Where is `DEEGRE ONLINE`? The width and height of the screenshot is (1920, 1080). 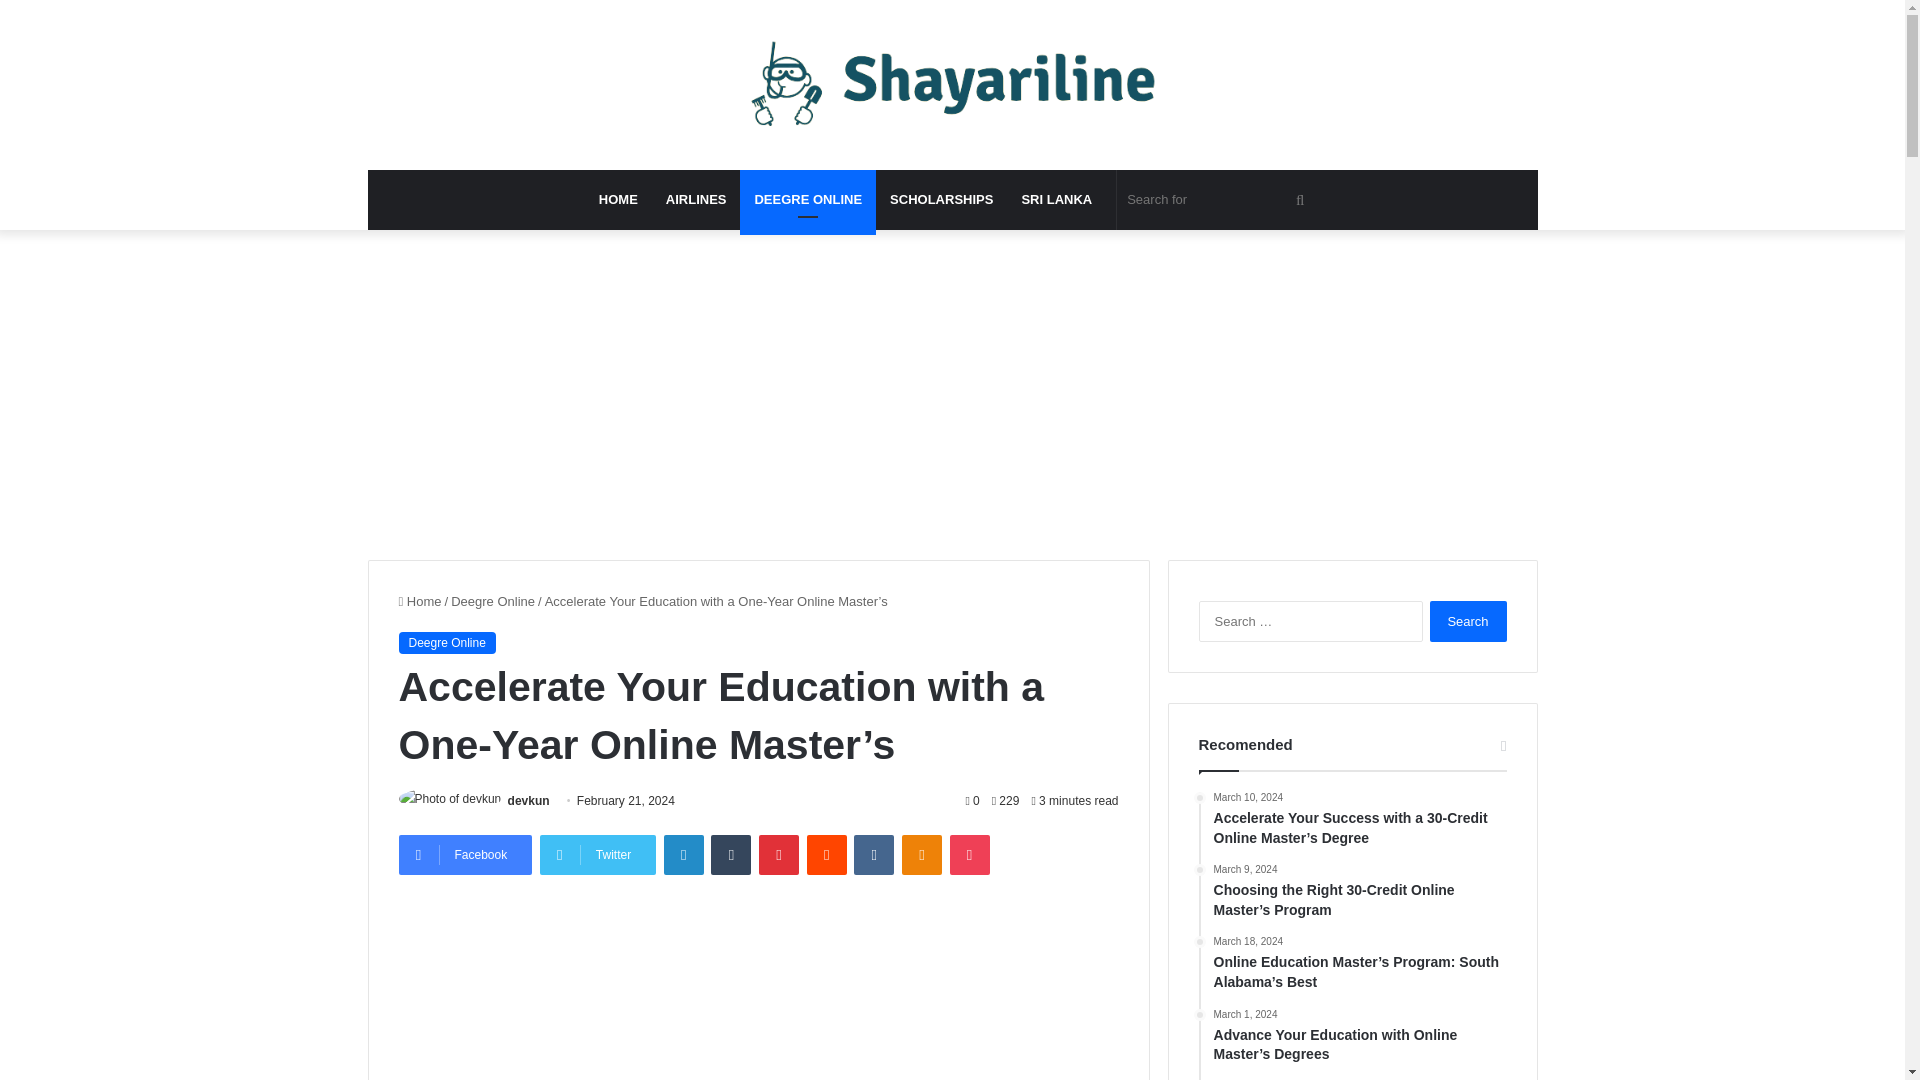 DEEGRE ONLINE is located at coordinates (807, 200).